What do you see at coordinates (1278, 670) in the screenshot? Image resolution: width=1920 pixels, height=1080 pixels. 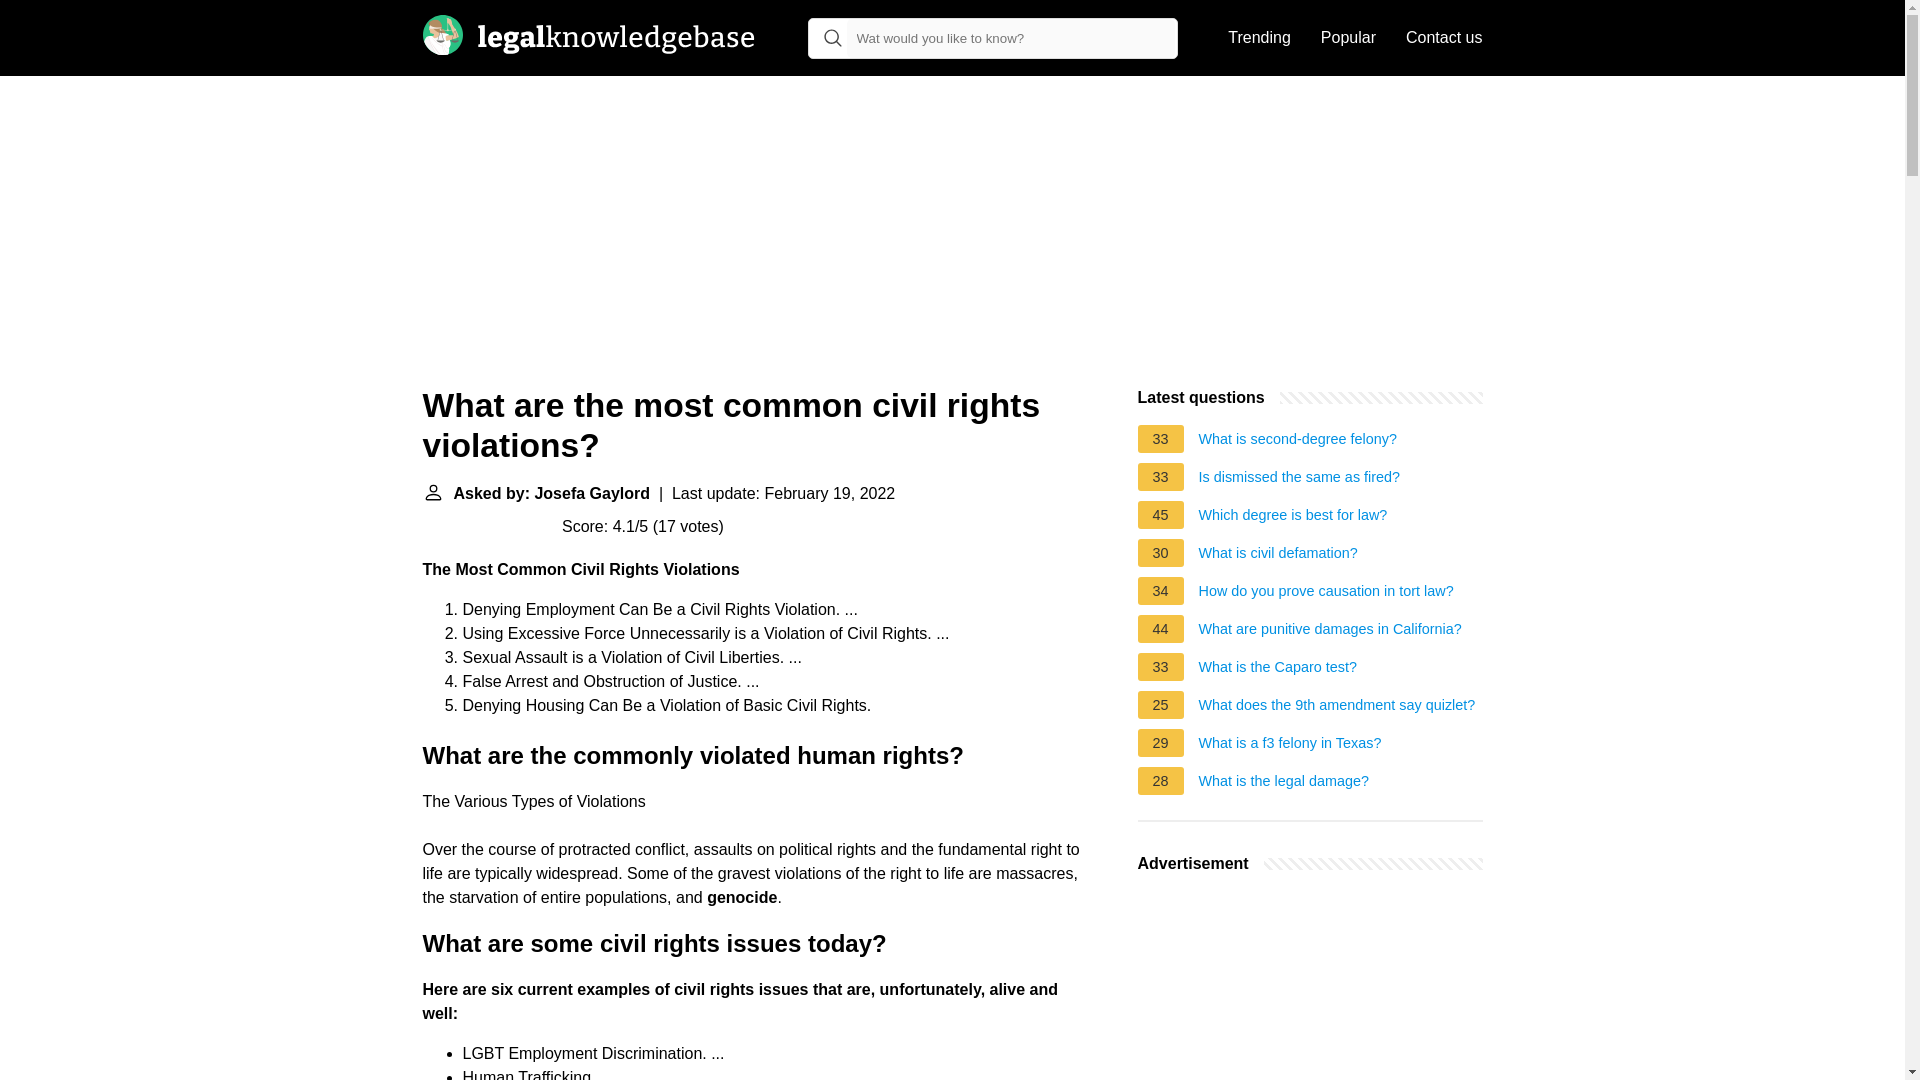 I see `What is the Caparo test?` at bounding box center [1278, 670].